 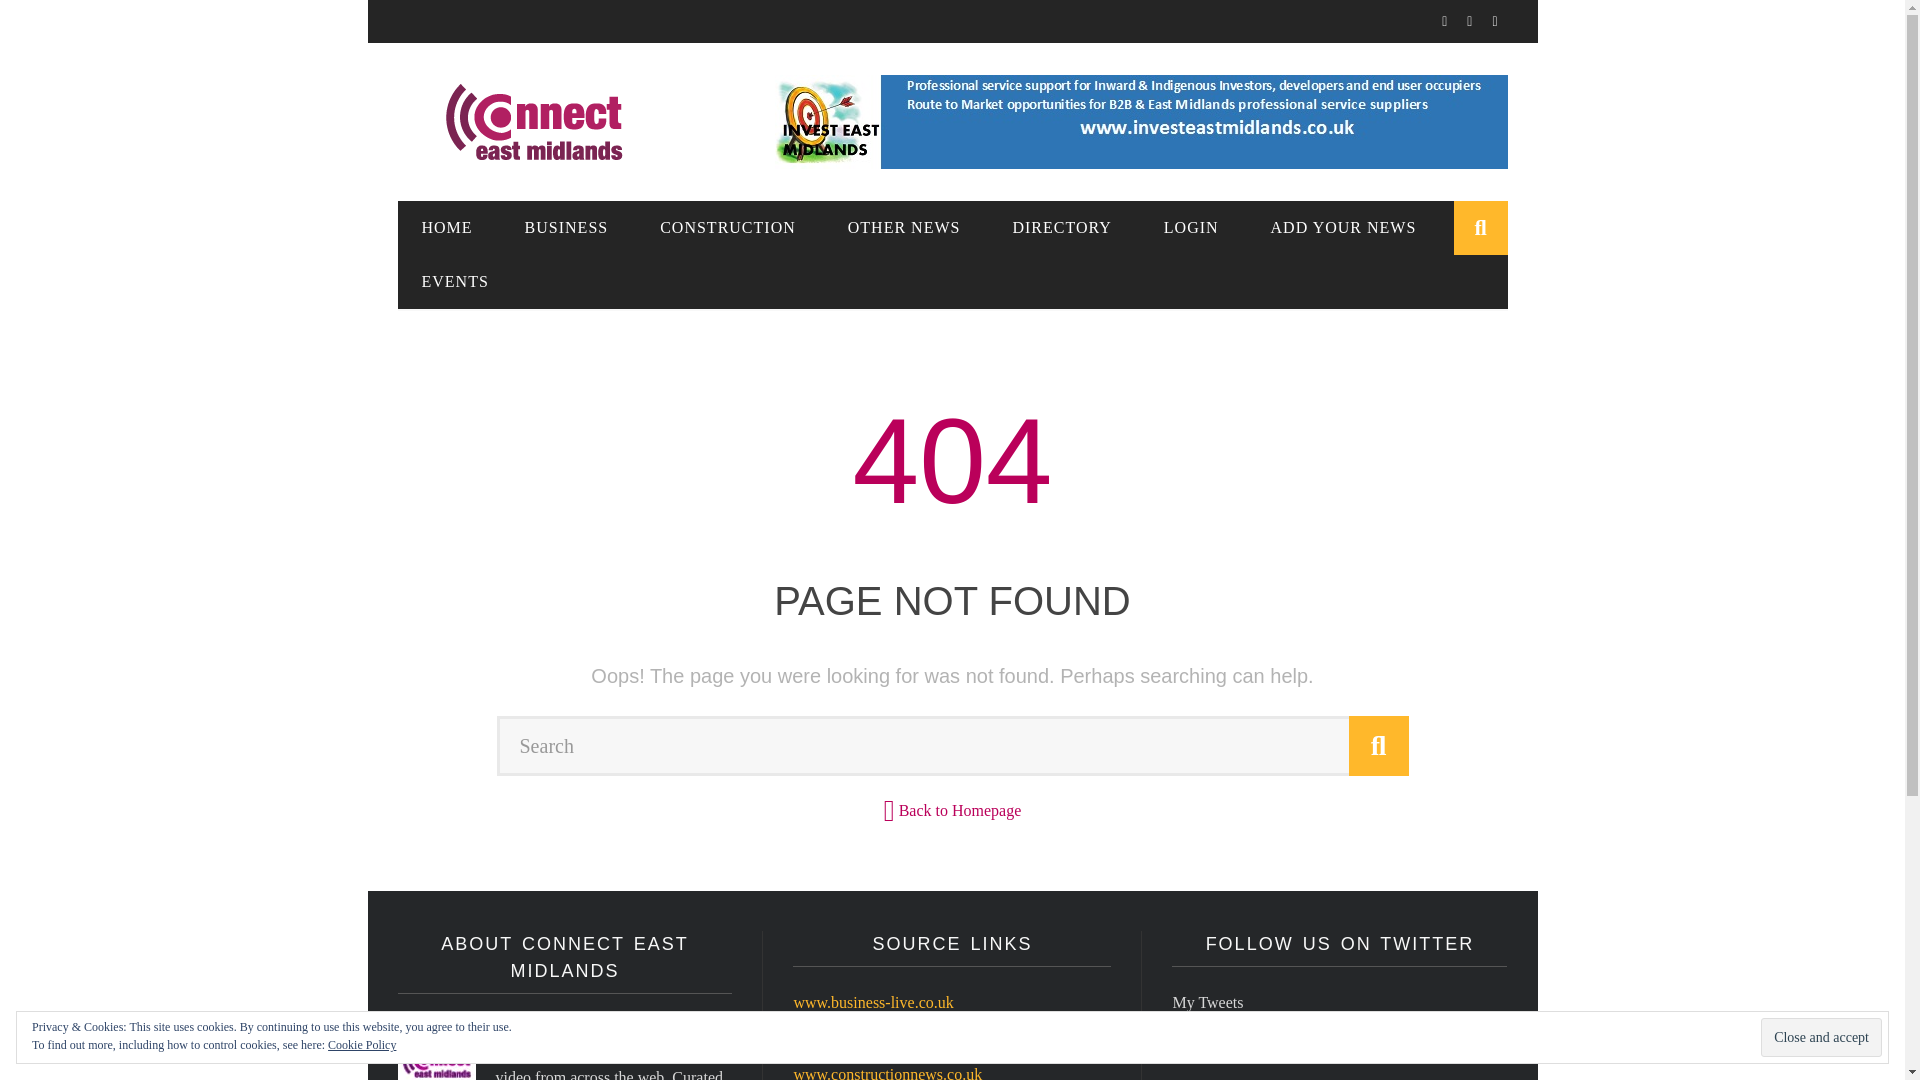 I want to click on HOME, so click(x=447, y=228).